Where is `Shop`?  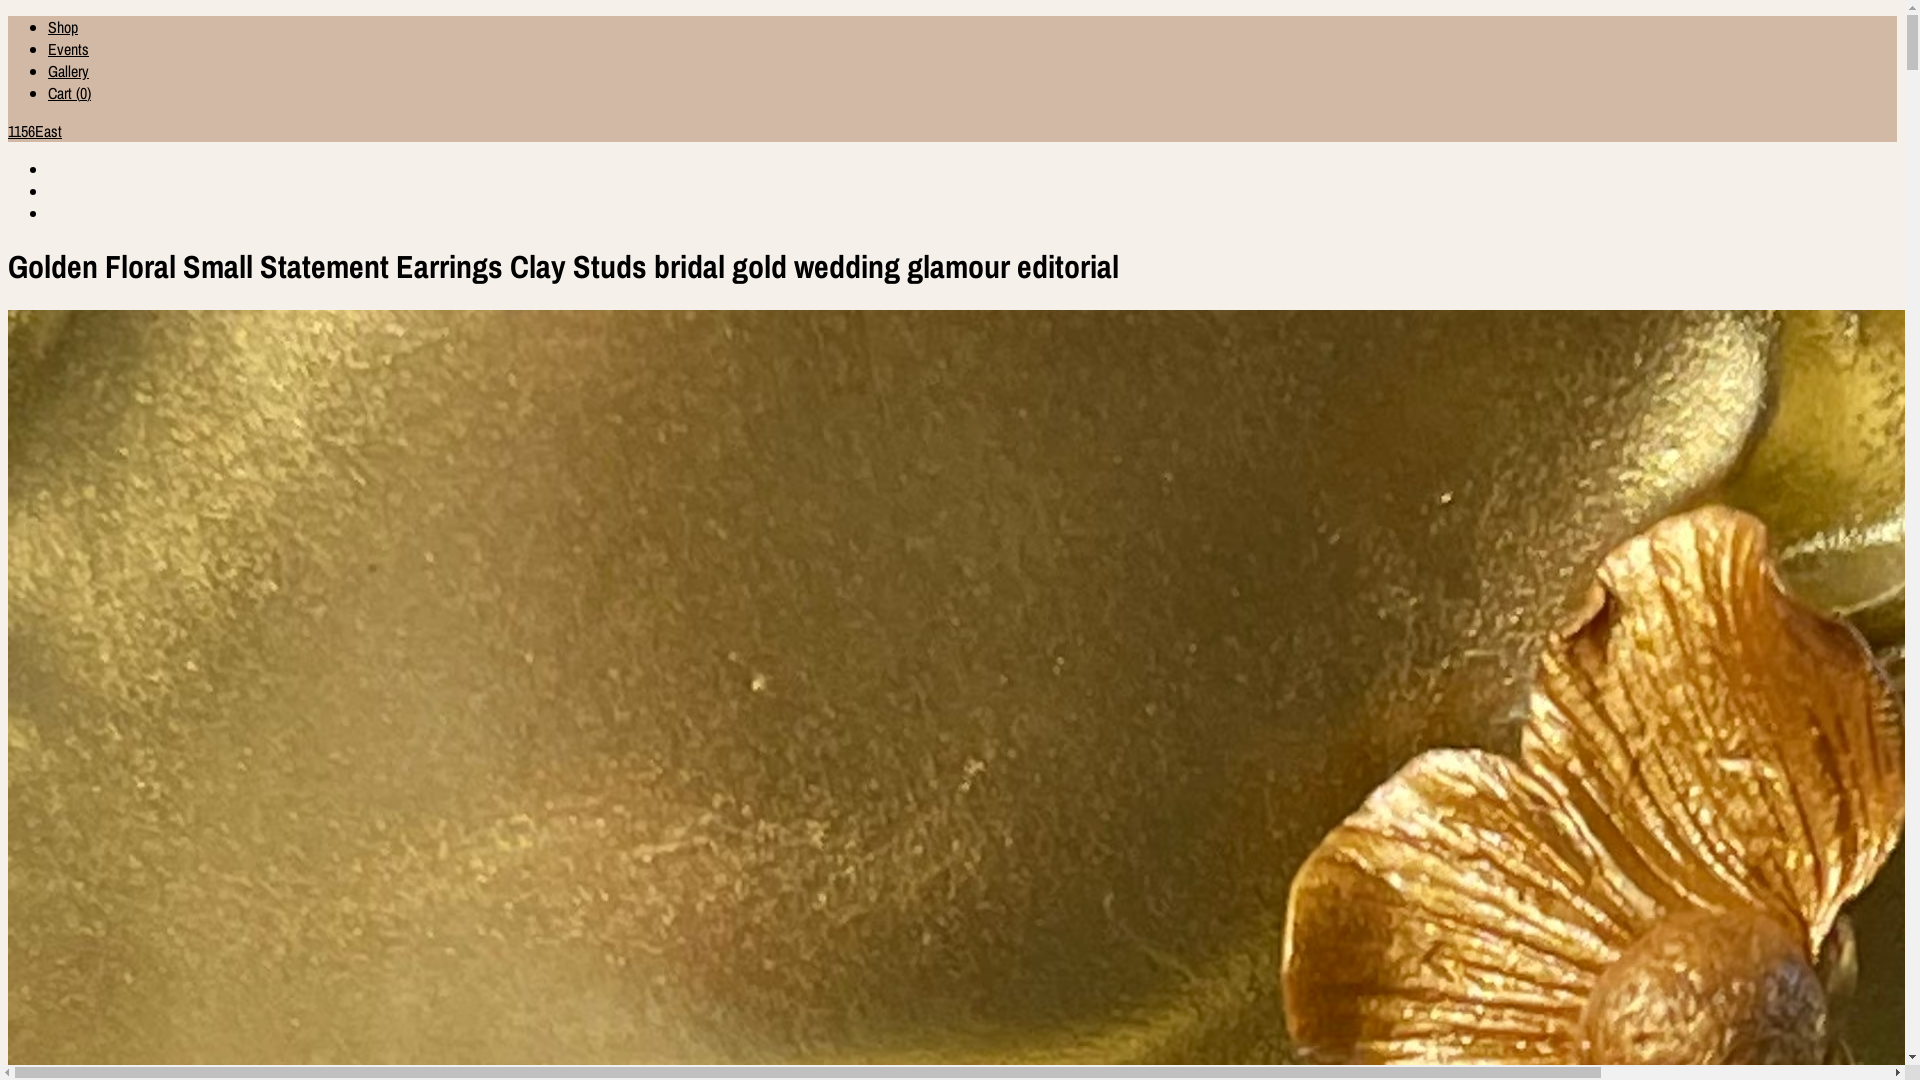
Shop is located at coordinates (63, 27).